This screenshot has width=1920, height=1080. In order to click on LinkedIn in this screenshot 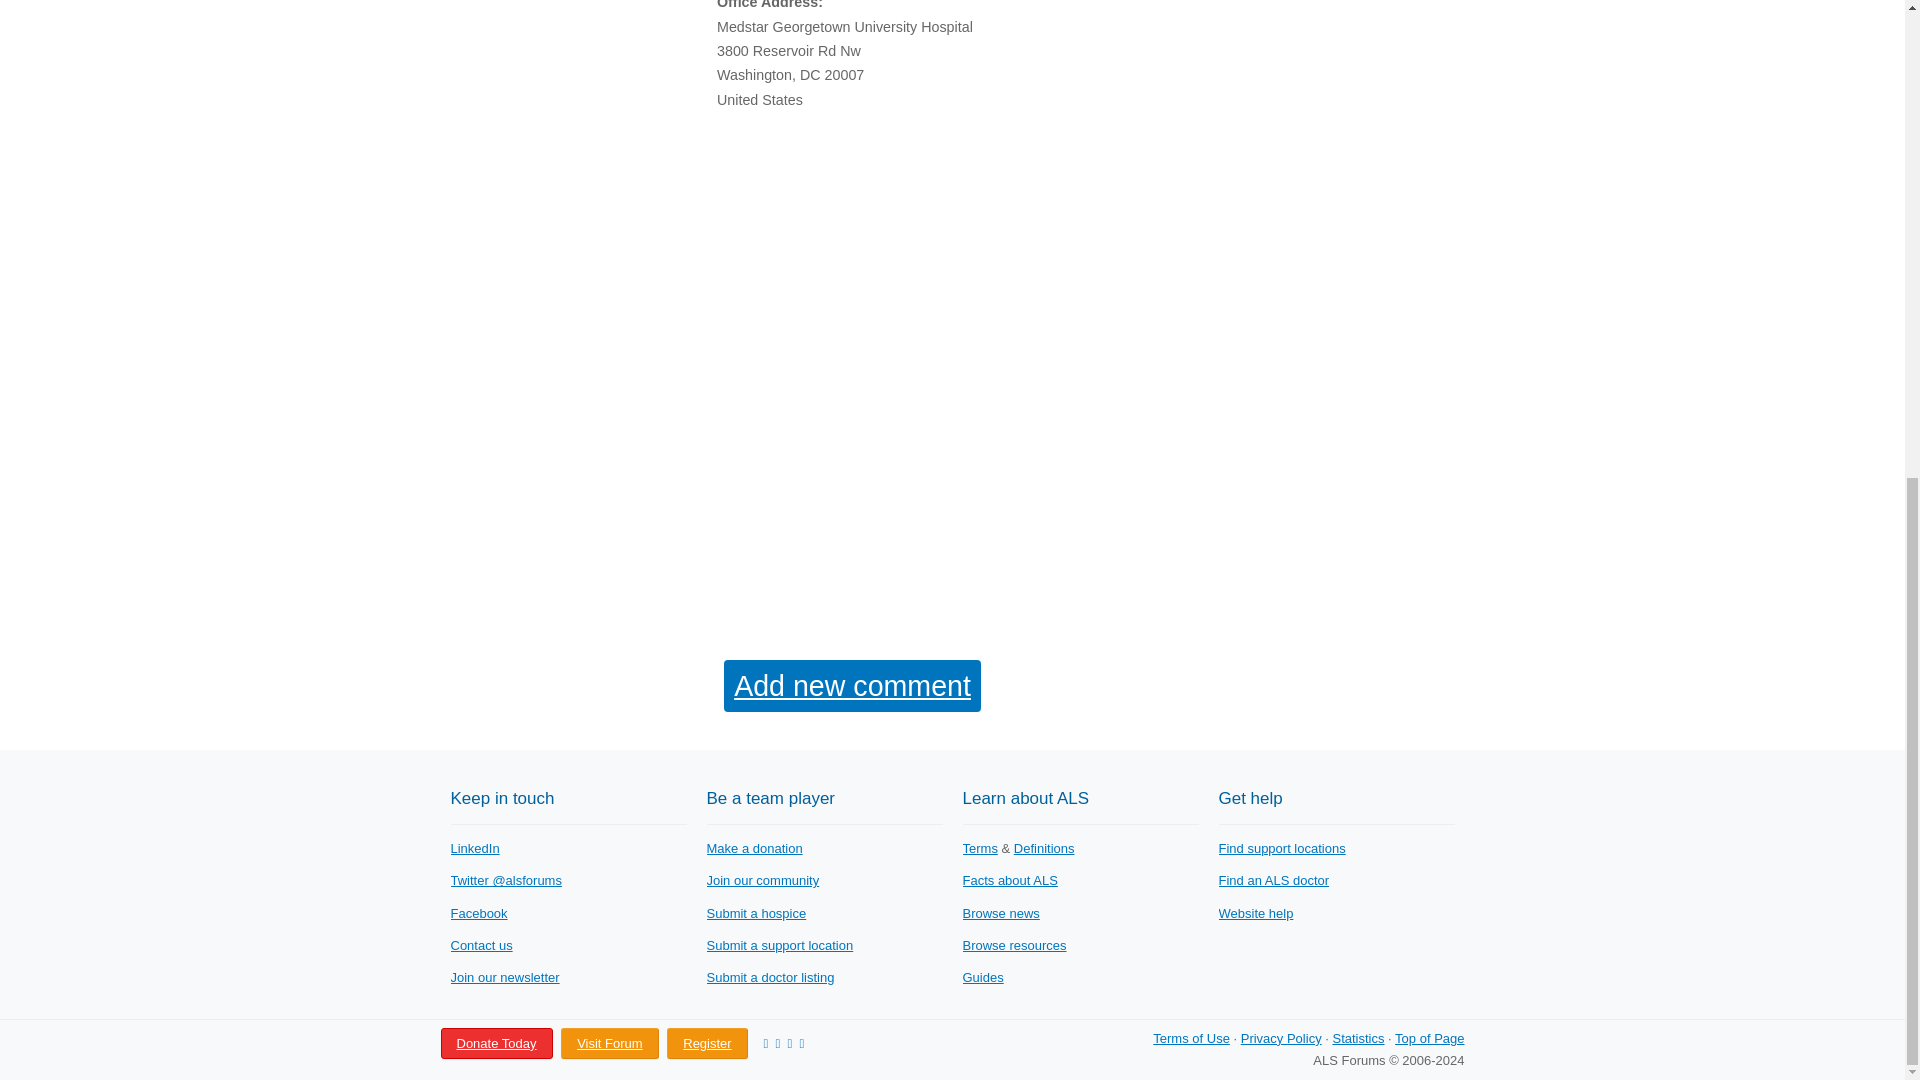, I will do `click(474, 848)`.